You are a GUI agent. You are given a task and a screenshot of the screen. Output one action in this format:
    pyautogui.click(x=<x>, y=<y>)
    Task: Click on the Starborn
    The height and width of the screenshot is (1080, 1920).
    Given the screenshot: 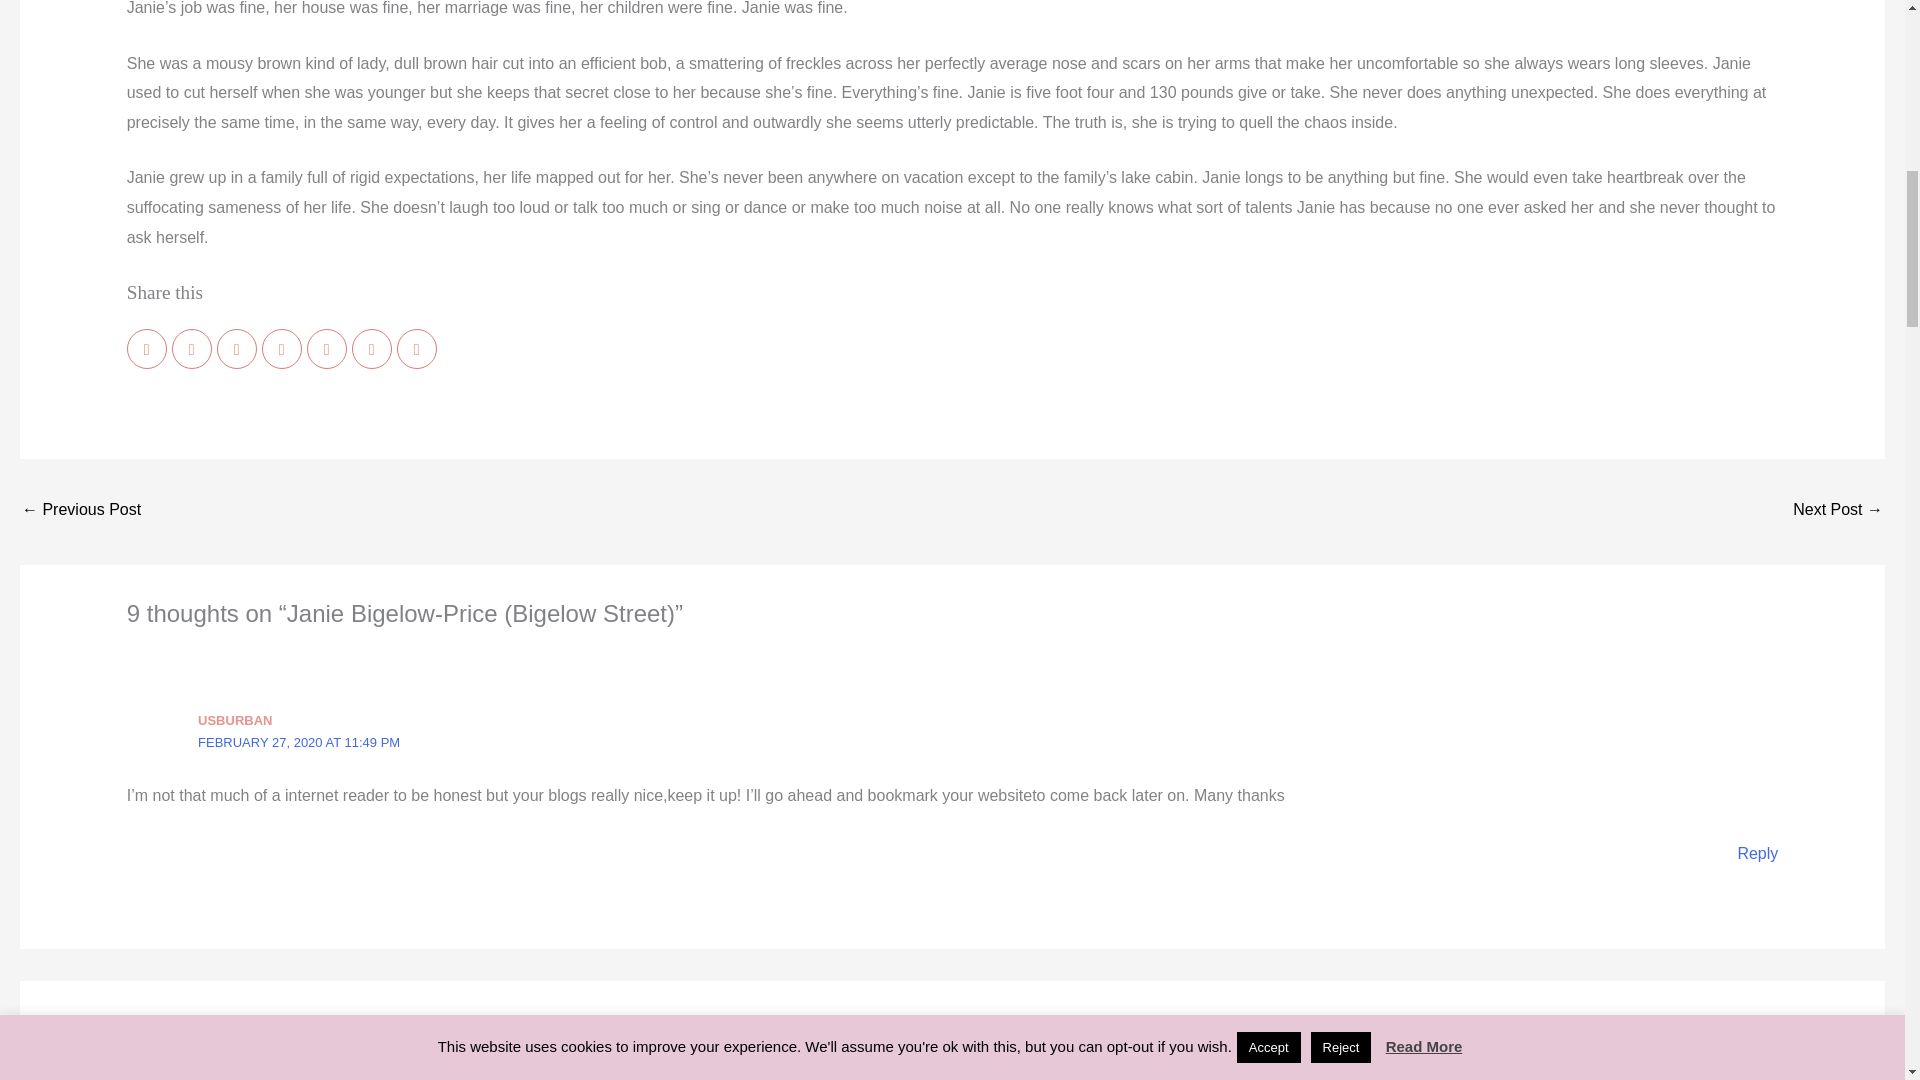 What is the action you would take?
    pyautogui.click(x=80, y=511)
    